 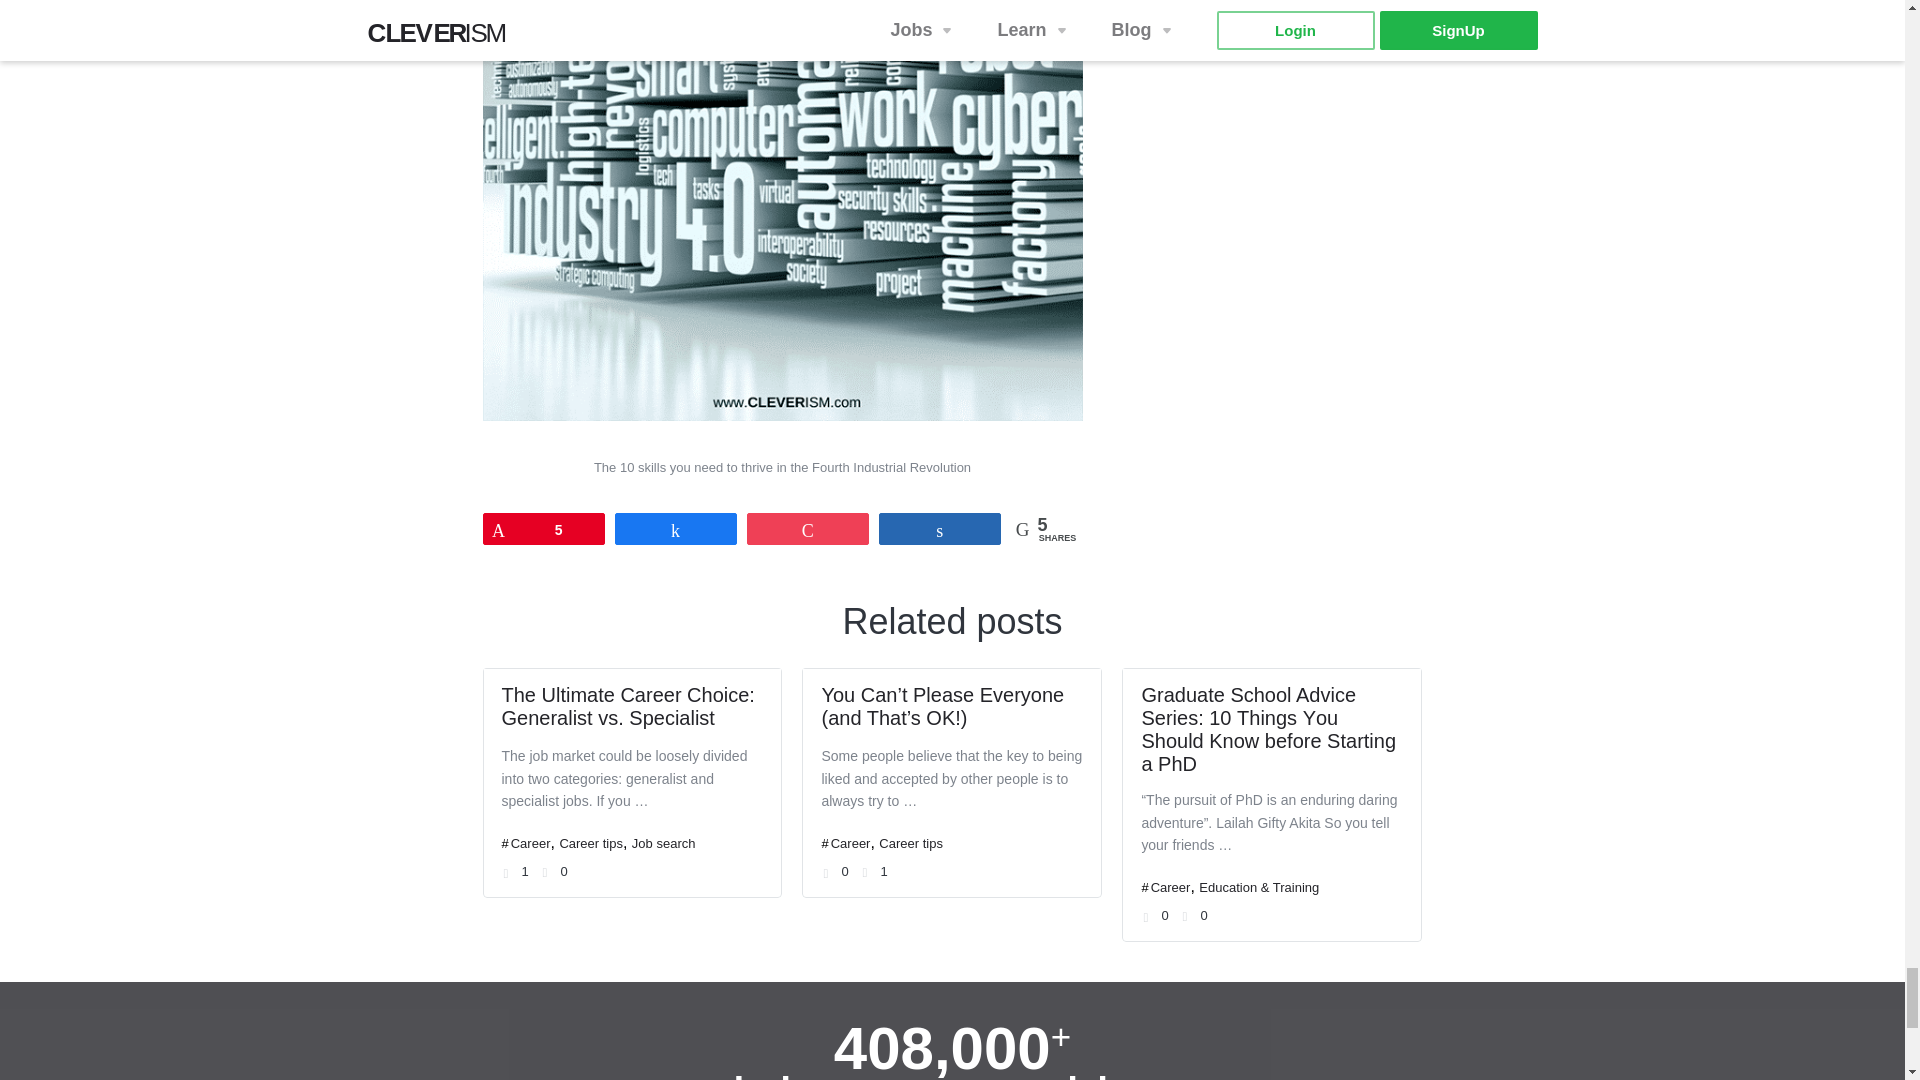 What do you see at coordinates (544, 529) in the screenshot?
I see `5` at bounding box center [544, 529].